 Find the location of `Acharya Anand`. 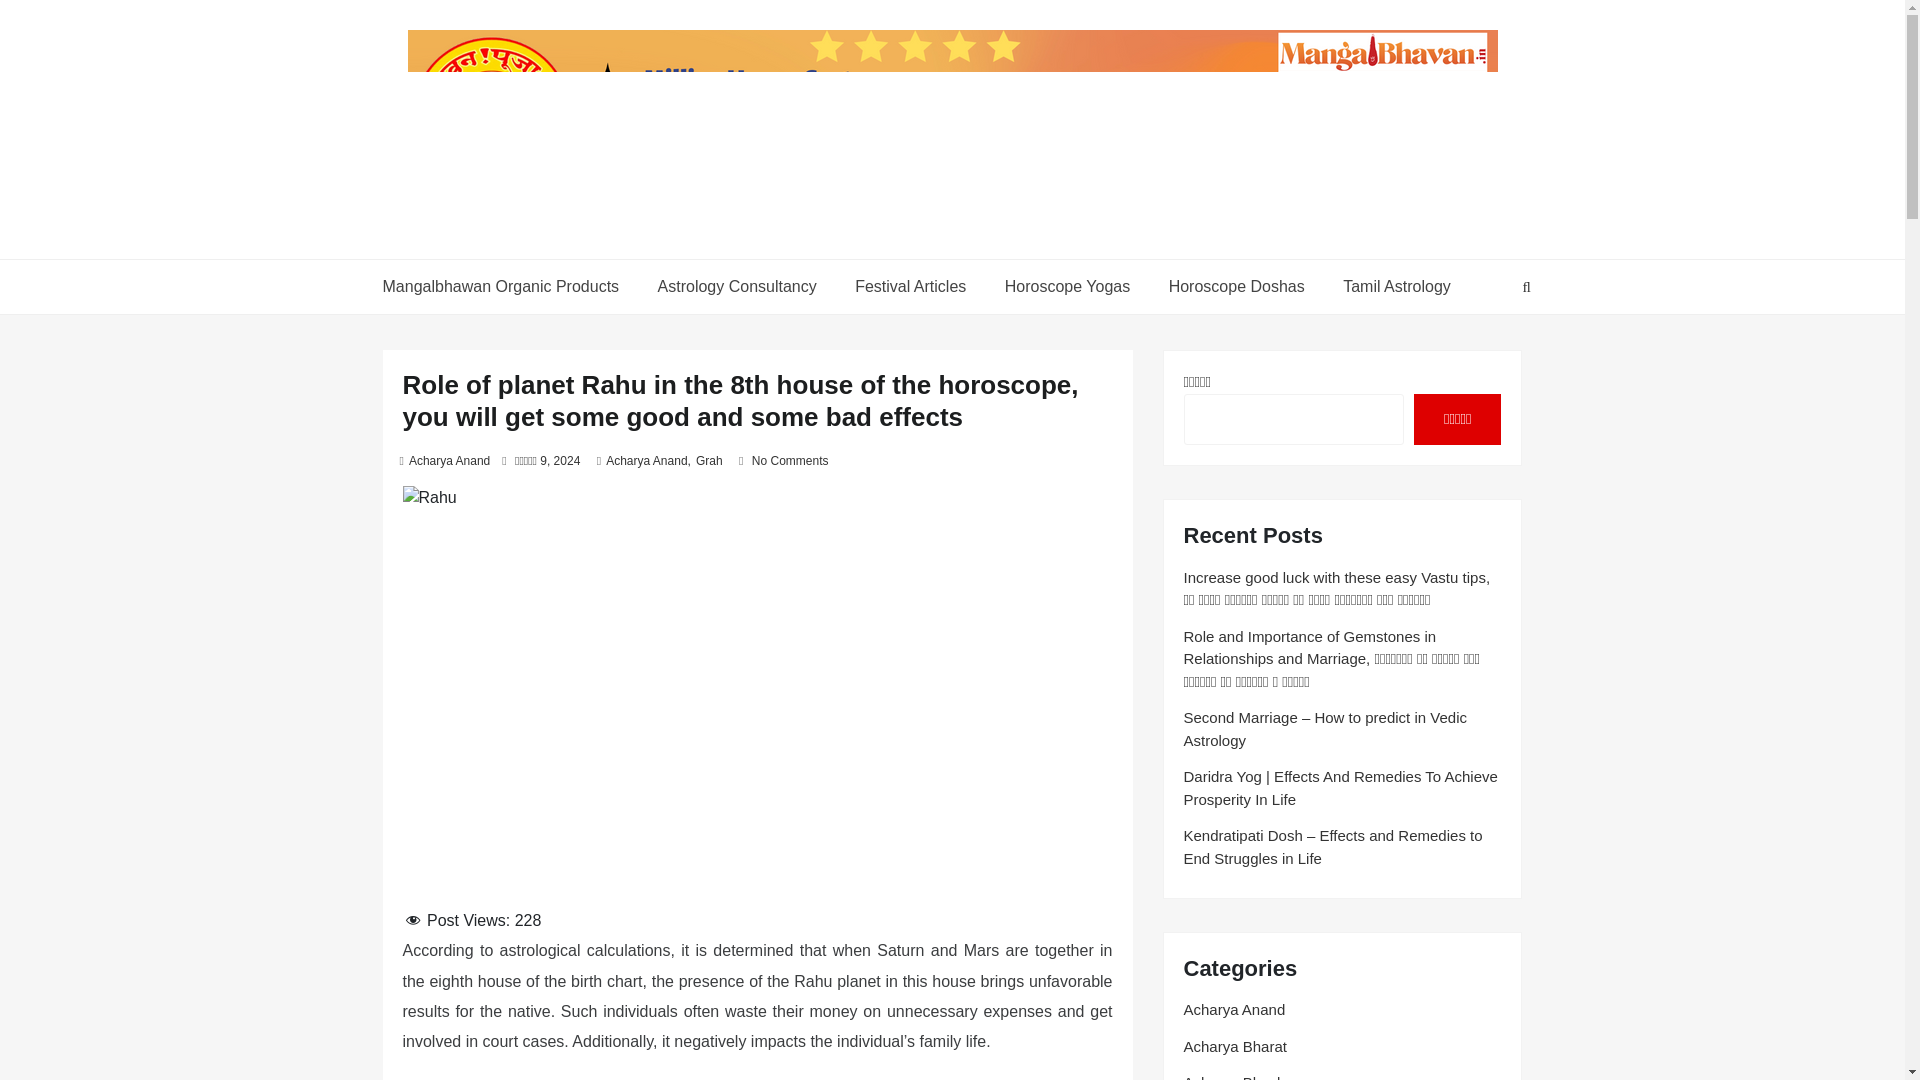

Acharya Anand is located at coordinates (646, 460).